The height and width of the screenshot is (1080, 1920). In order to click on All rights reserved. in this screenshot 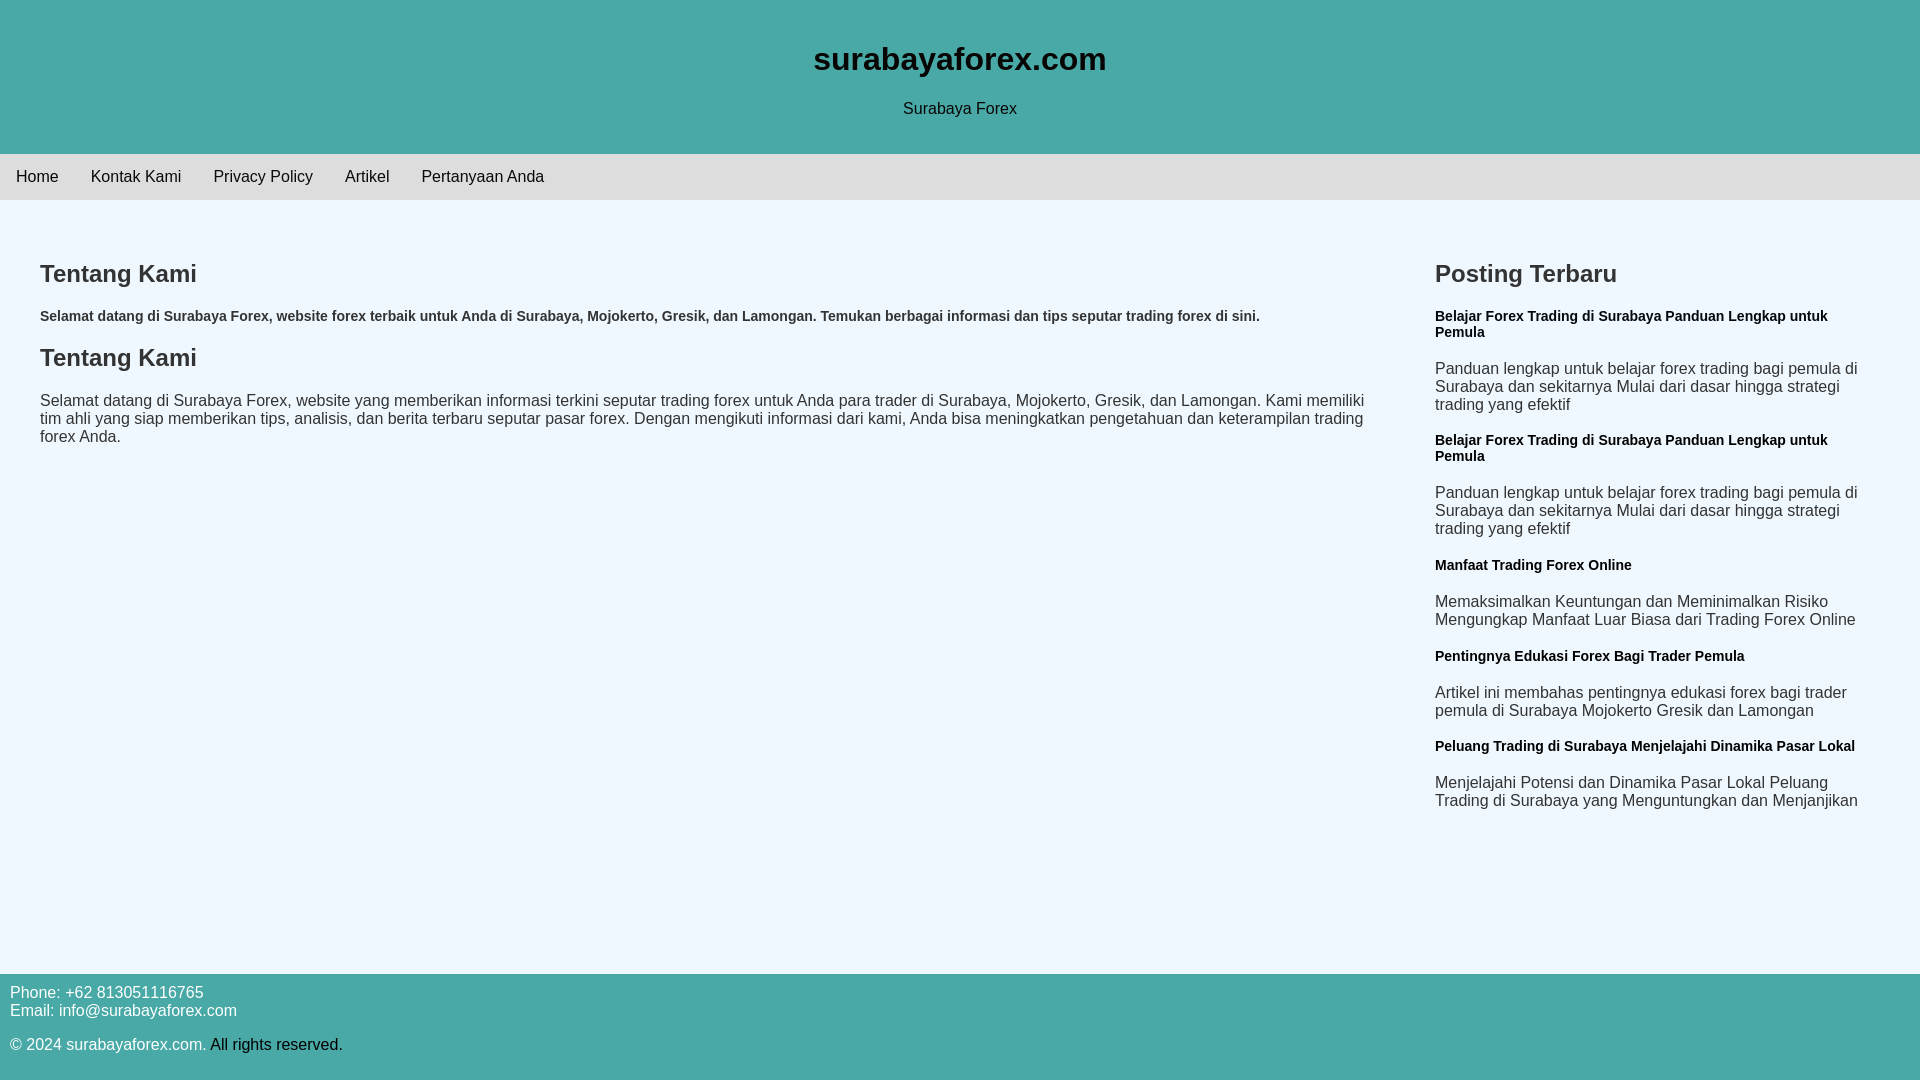, I will do `click(276, 1044)`.